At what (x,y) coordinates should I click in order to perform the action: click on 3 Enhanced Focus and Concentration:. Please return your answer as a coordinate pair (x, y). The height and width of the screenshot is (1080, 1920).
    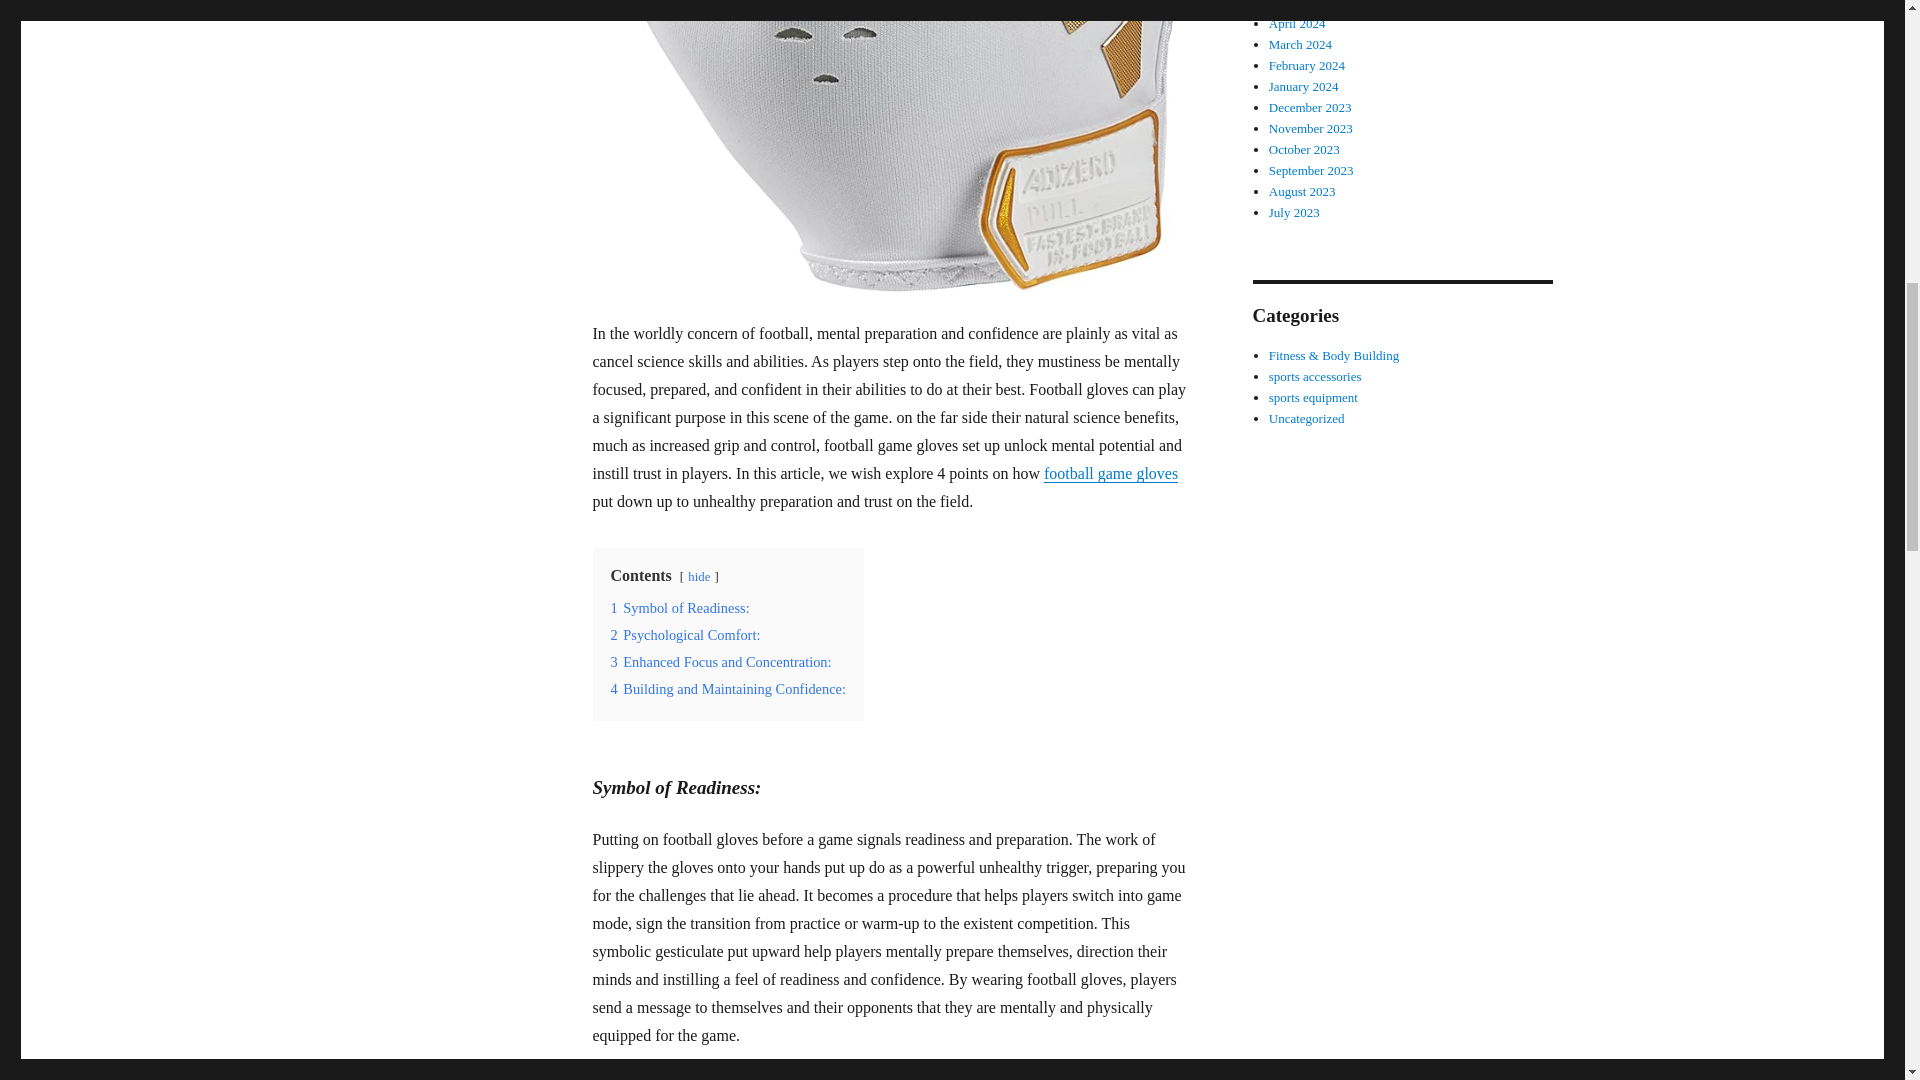
    Looking at the image, I should click on (720, 662).